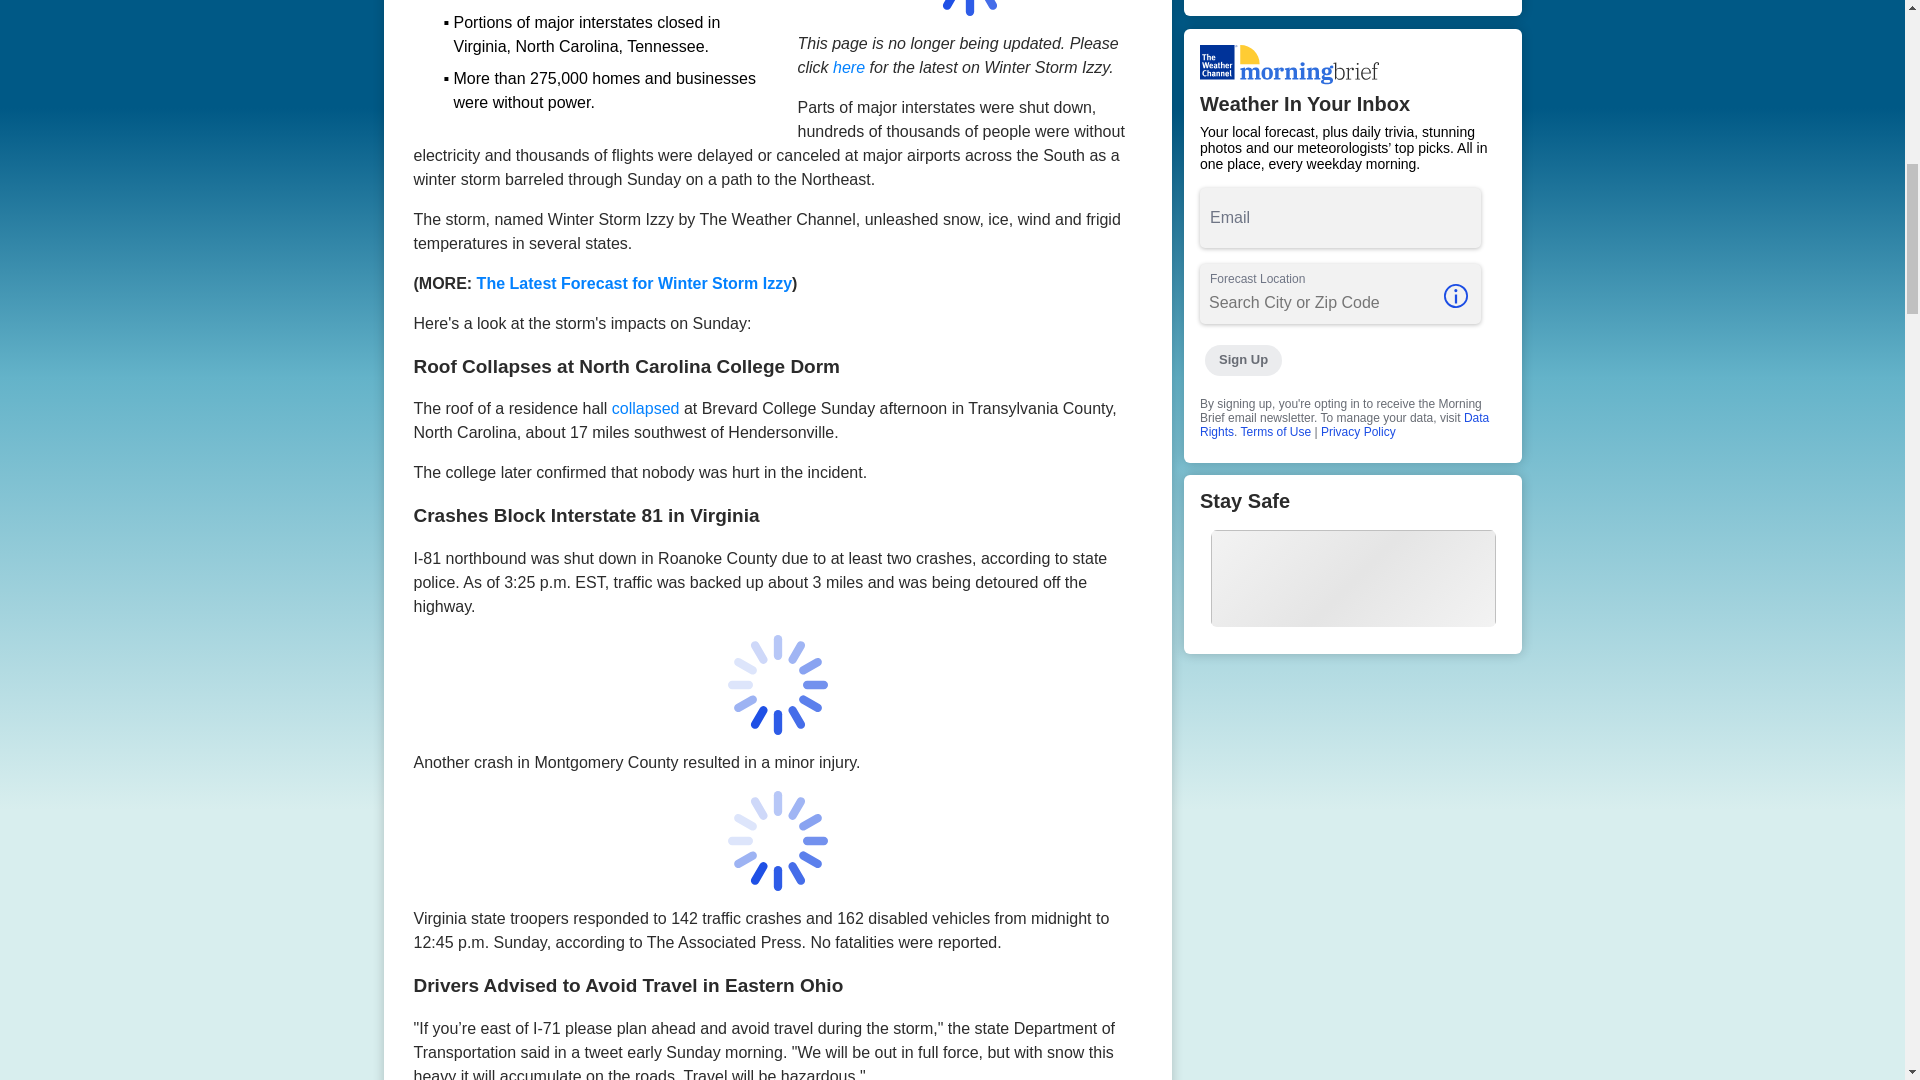  What do you see at coordinates (1353, 8) in the screenshot?
I see `Our World` at bounding box center [1353, 8].